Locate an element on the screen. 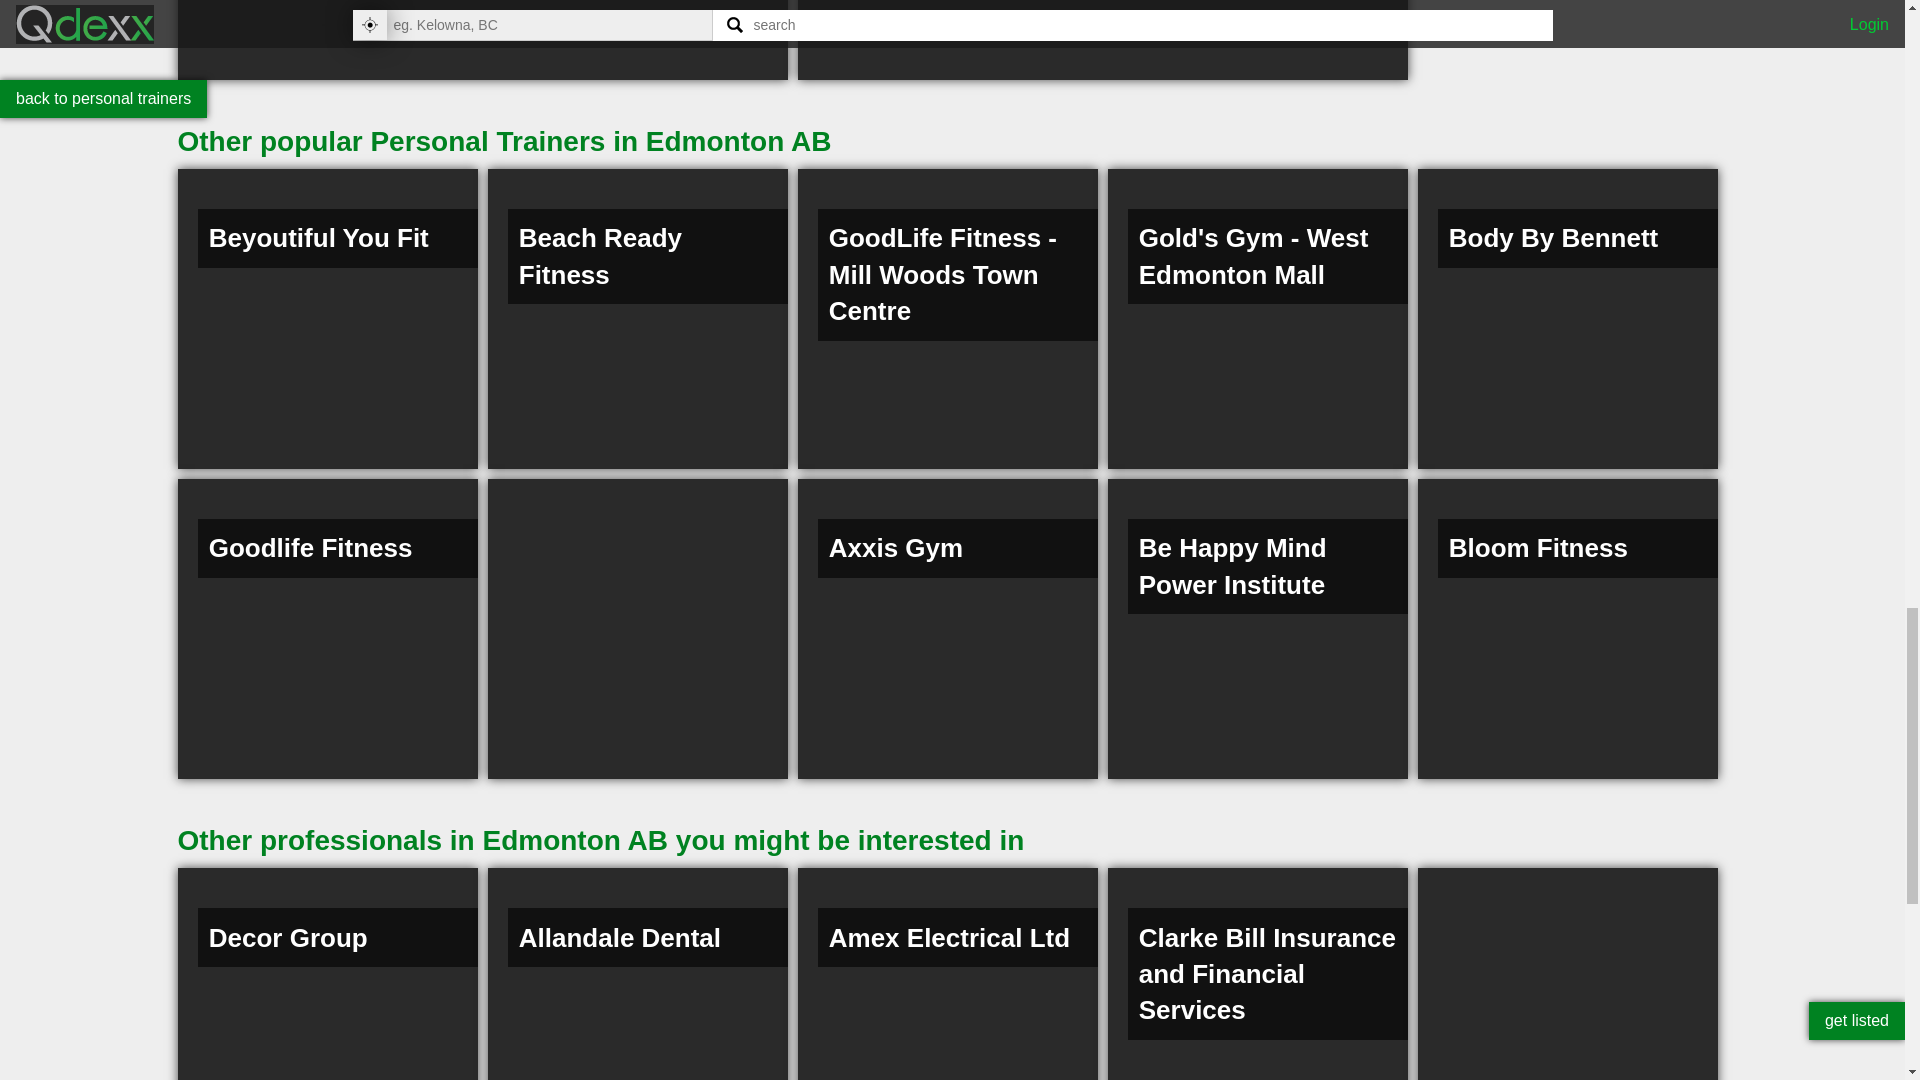  Amex Electrical Ltd is located at coordinates (948, 974).